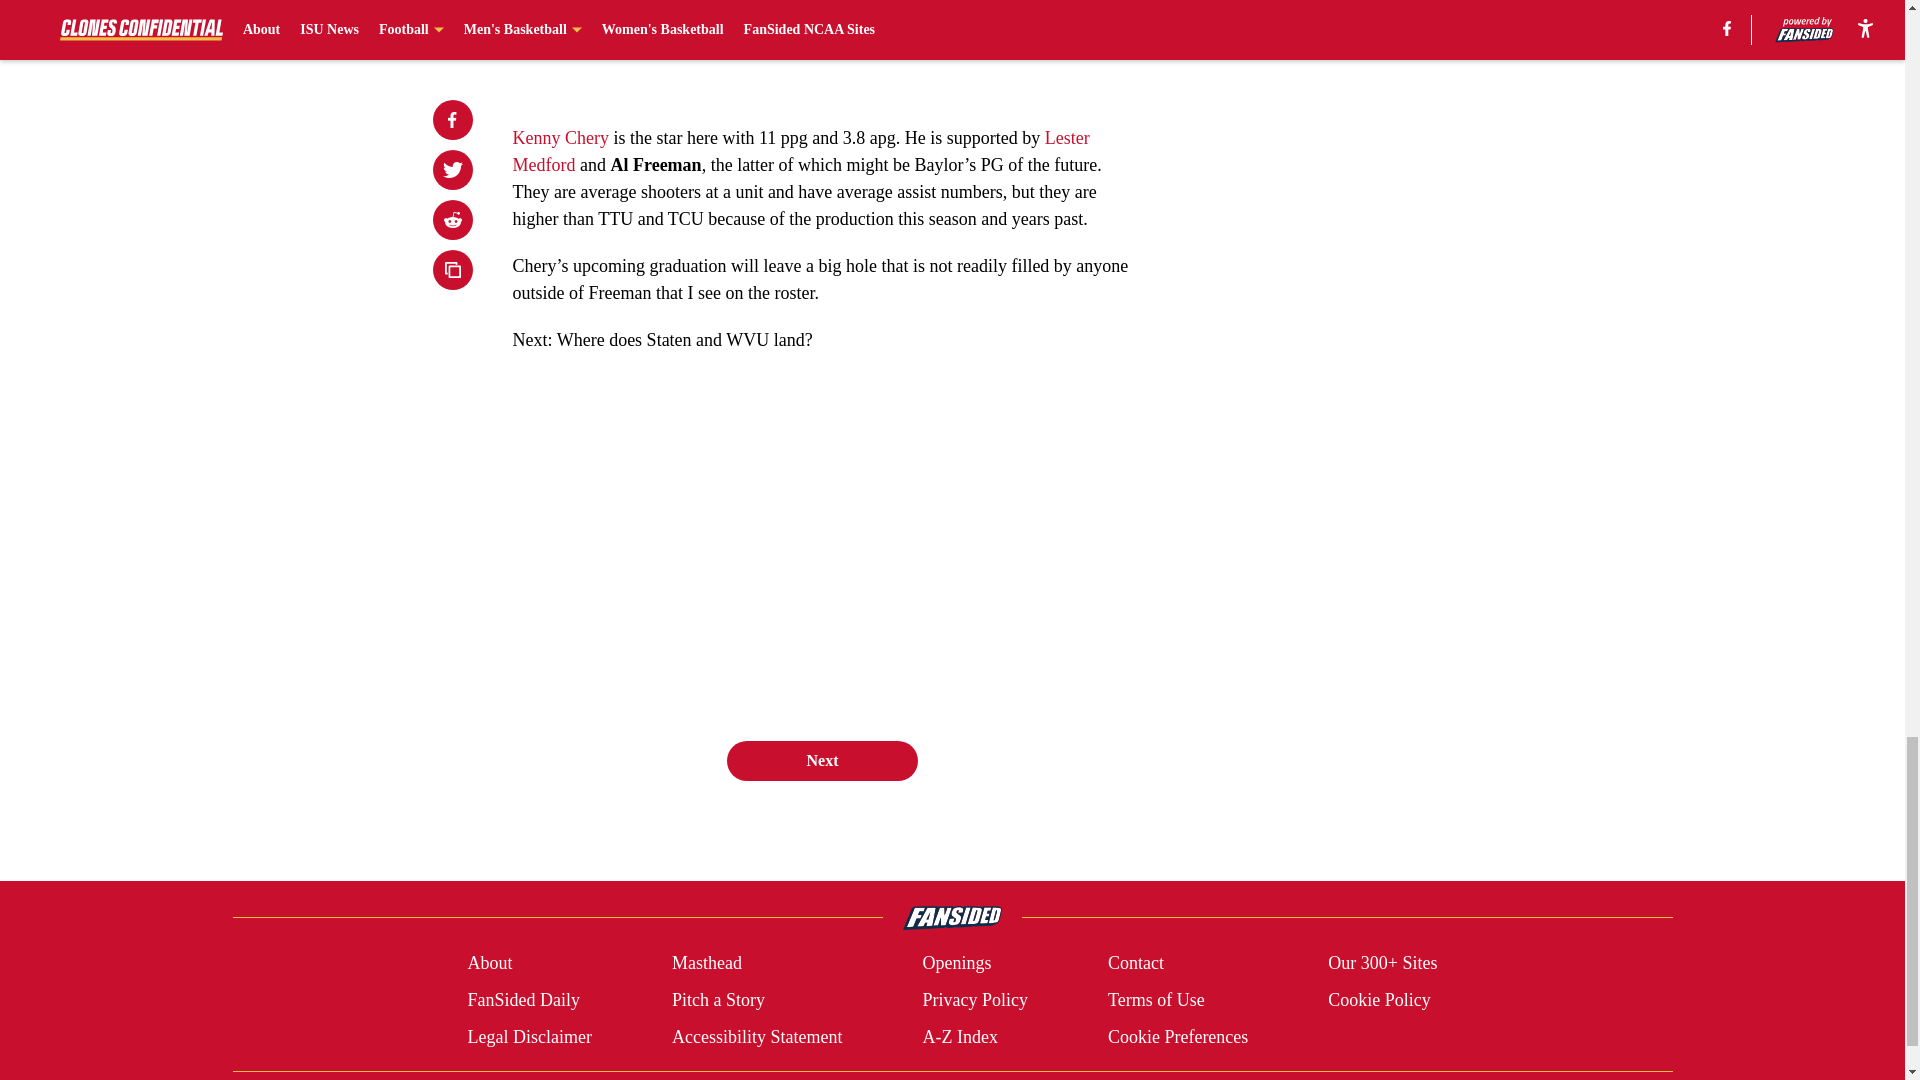  Describe the element at coordinates (522, 1000) in the screenshot. I see `FanSided Daily` at that location.